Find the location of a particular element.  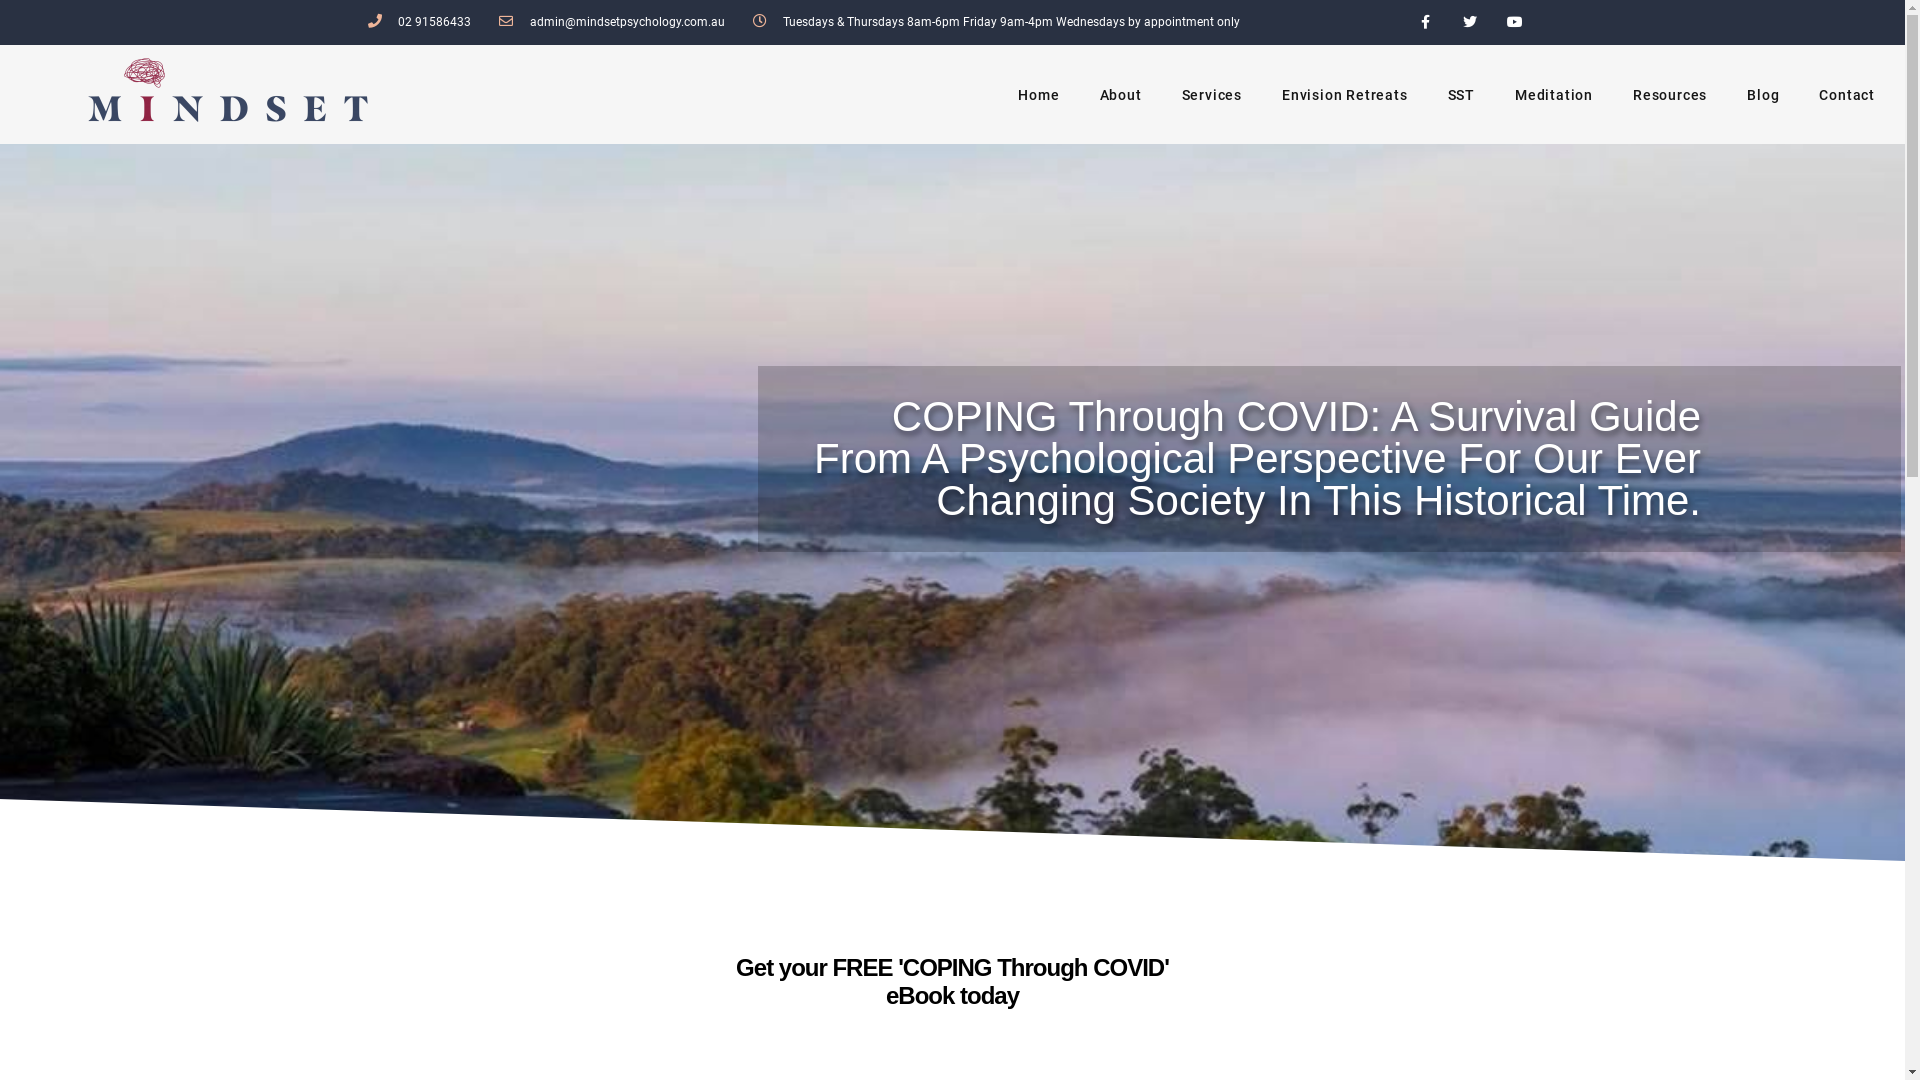

Blog is located at coordinates (1763, 95).